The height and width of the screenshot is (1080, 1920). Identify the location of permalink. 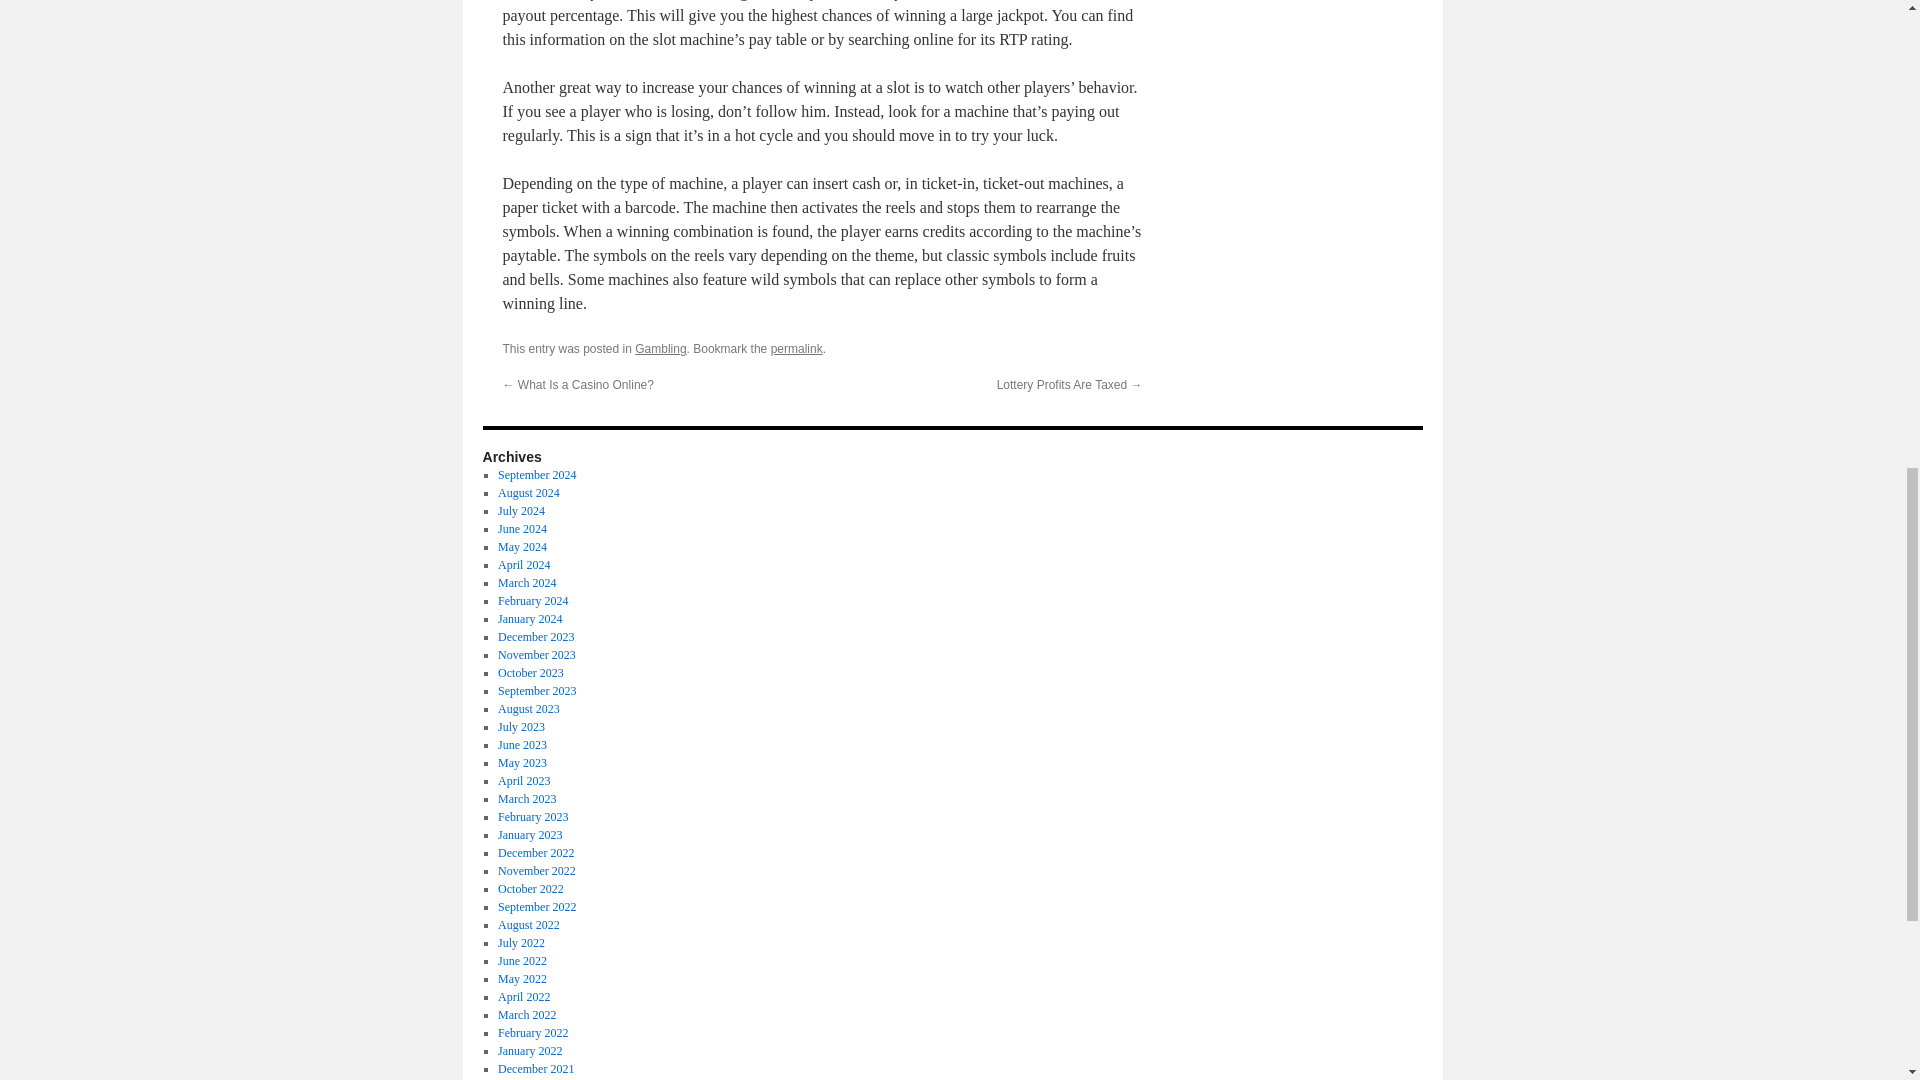
(797, 349).